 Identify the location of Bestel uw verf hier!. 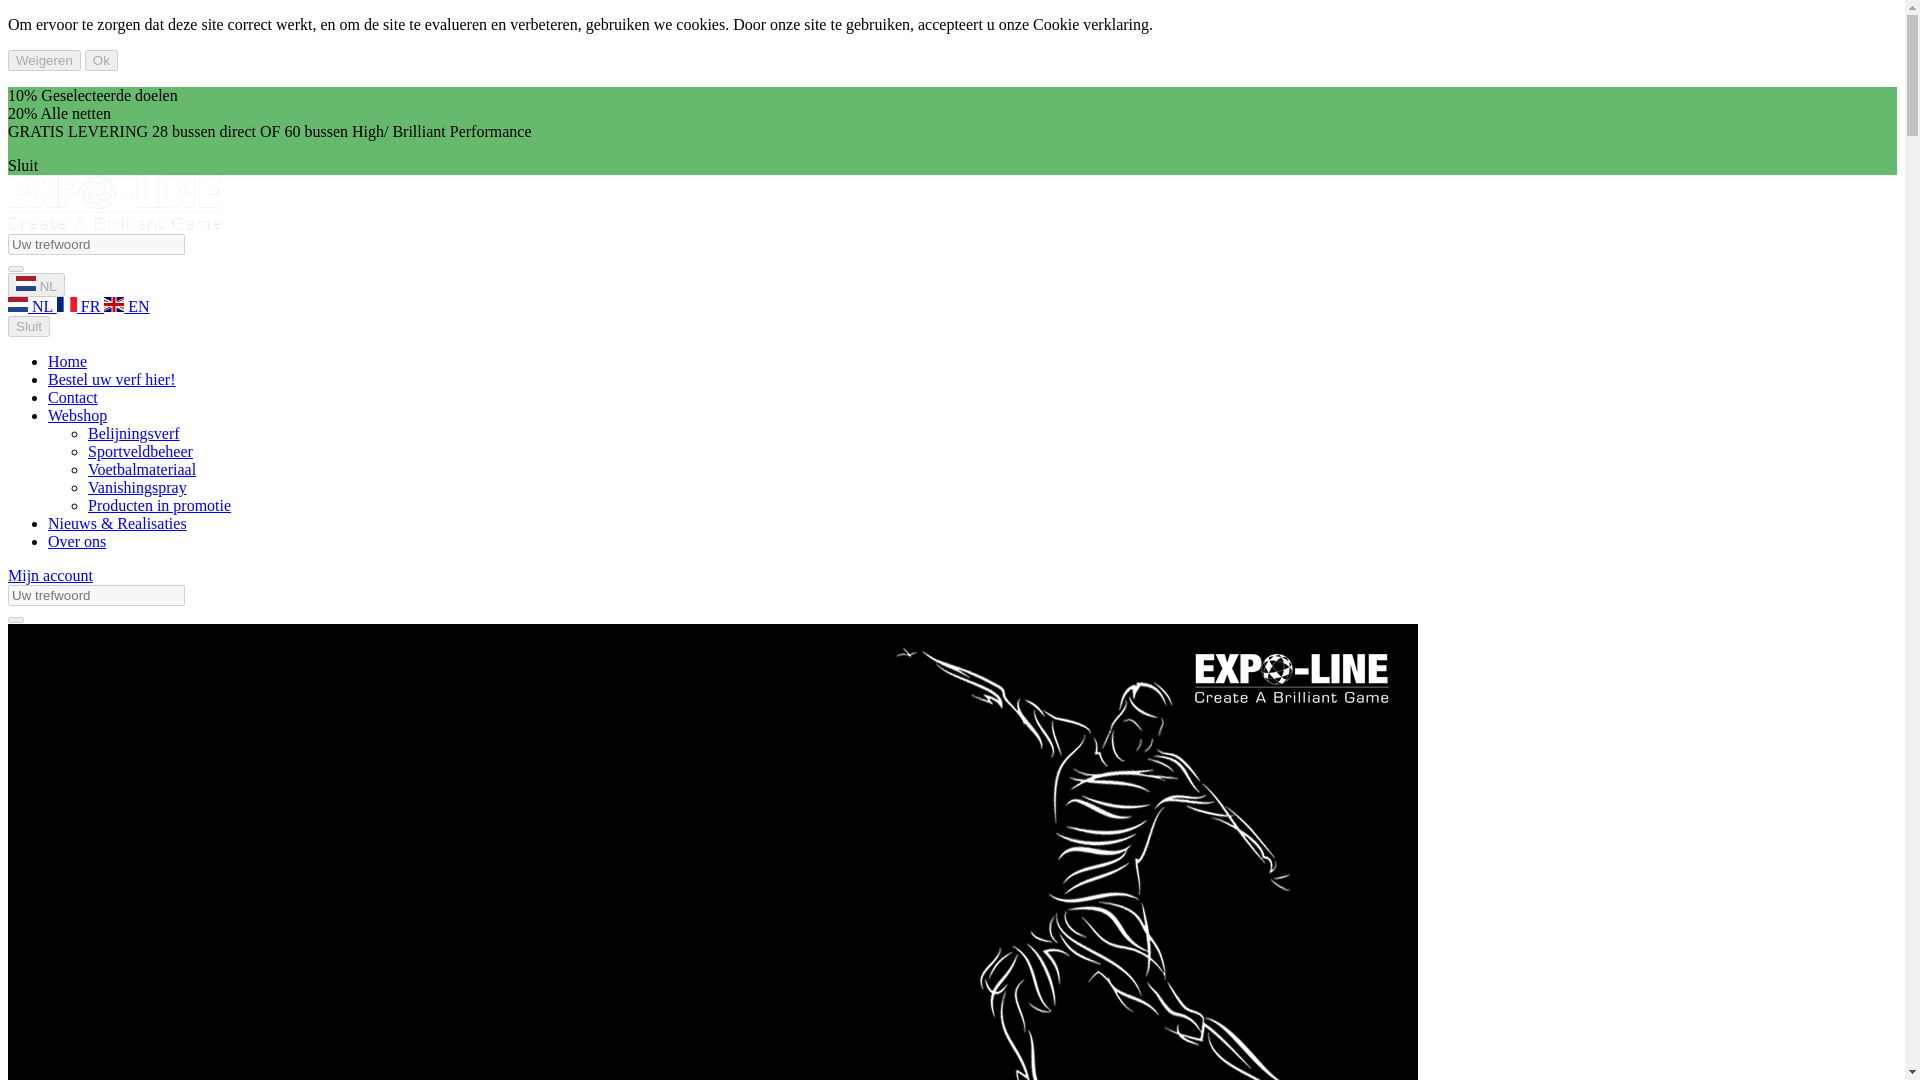
(112, 379).